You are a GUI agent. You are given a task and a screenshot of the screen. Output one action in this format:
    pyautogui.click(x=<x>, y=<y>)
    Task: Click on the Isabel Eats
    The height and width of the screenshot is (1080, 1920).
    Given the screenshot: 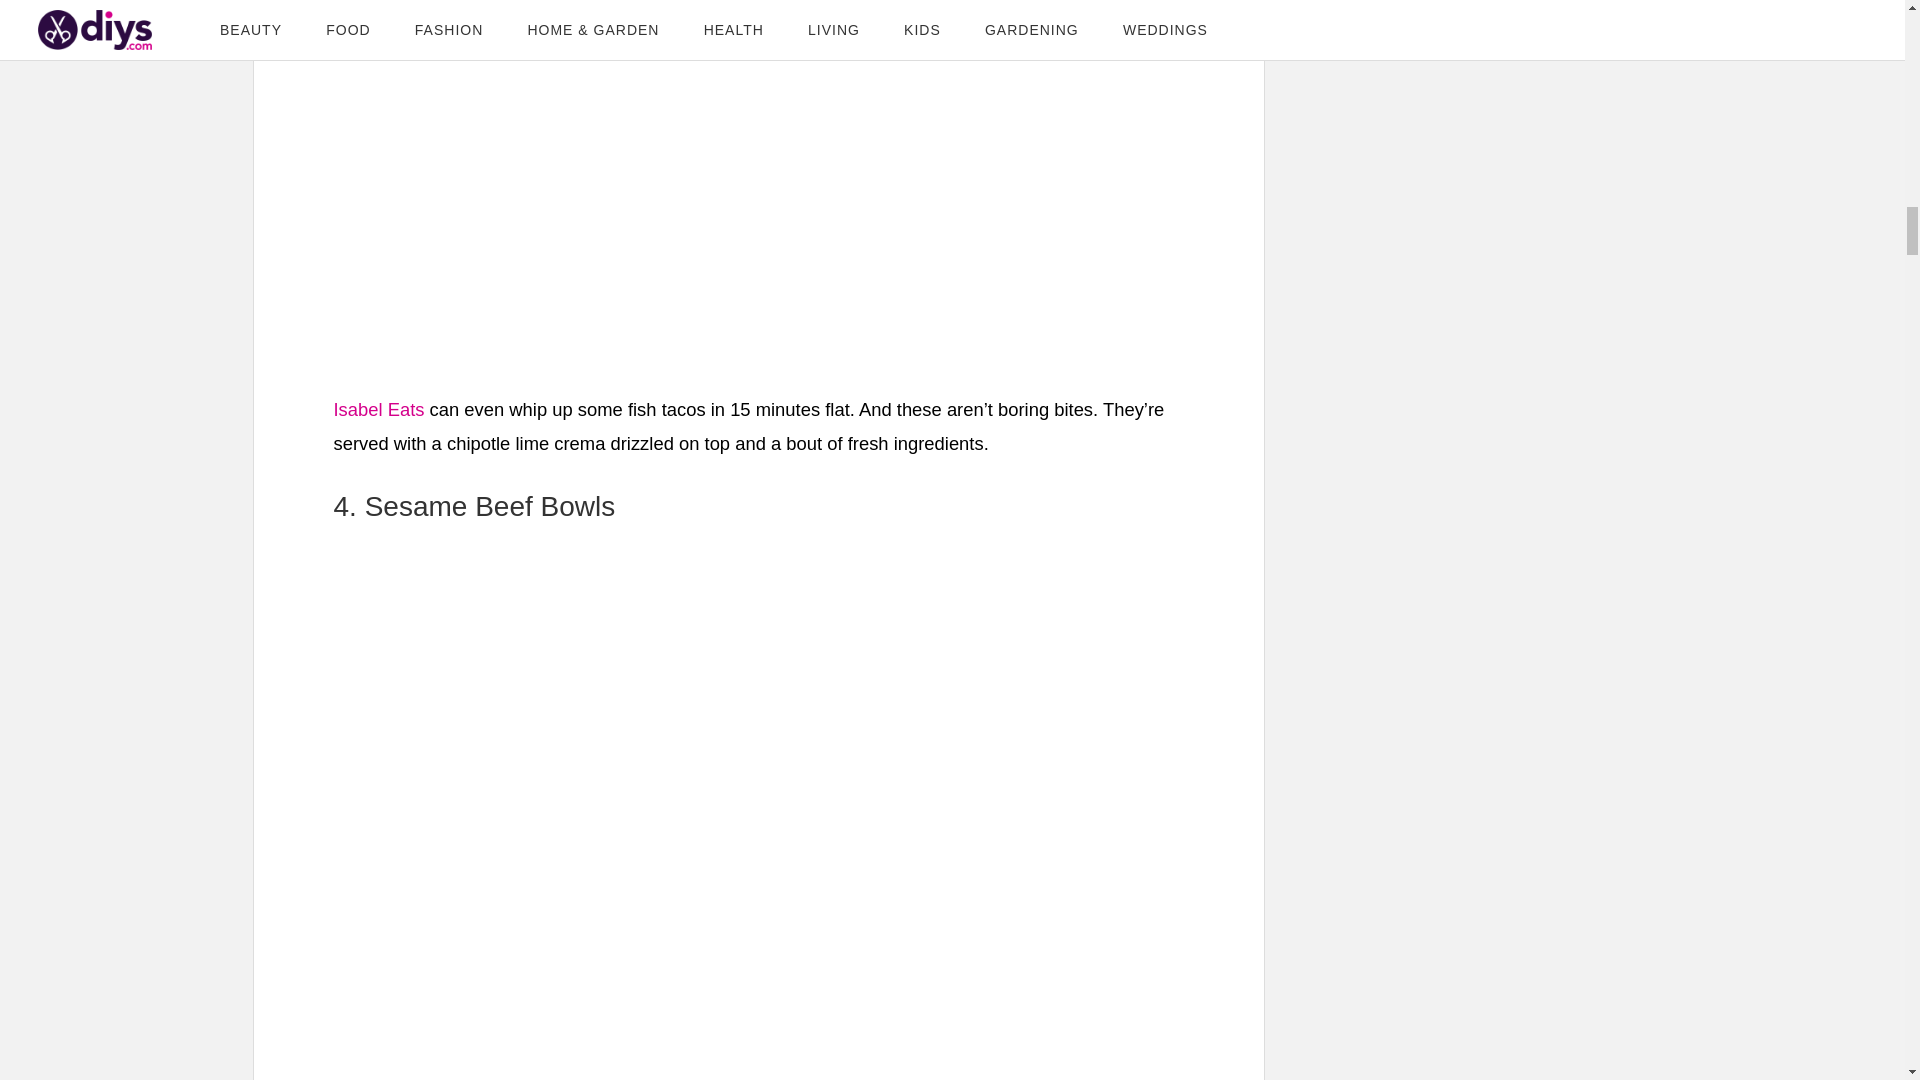 What is the action you would take?
    pyautogui.click(x=379, y=409)
    